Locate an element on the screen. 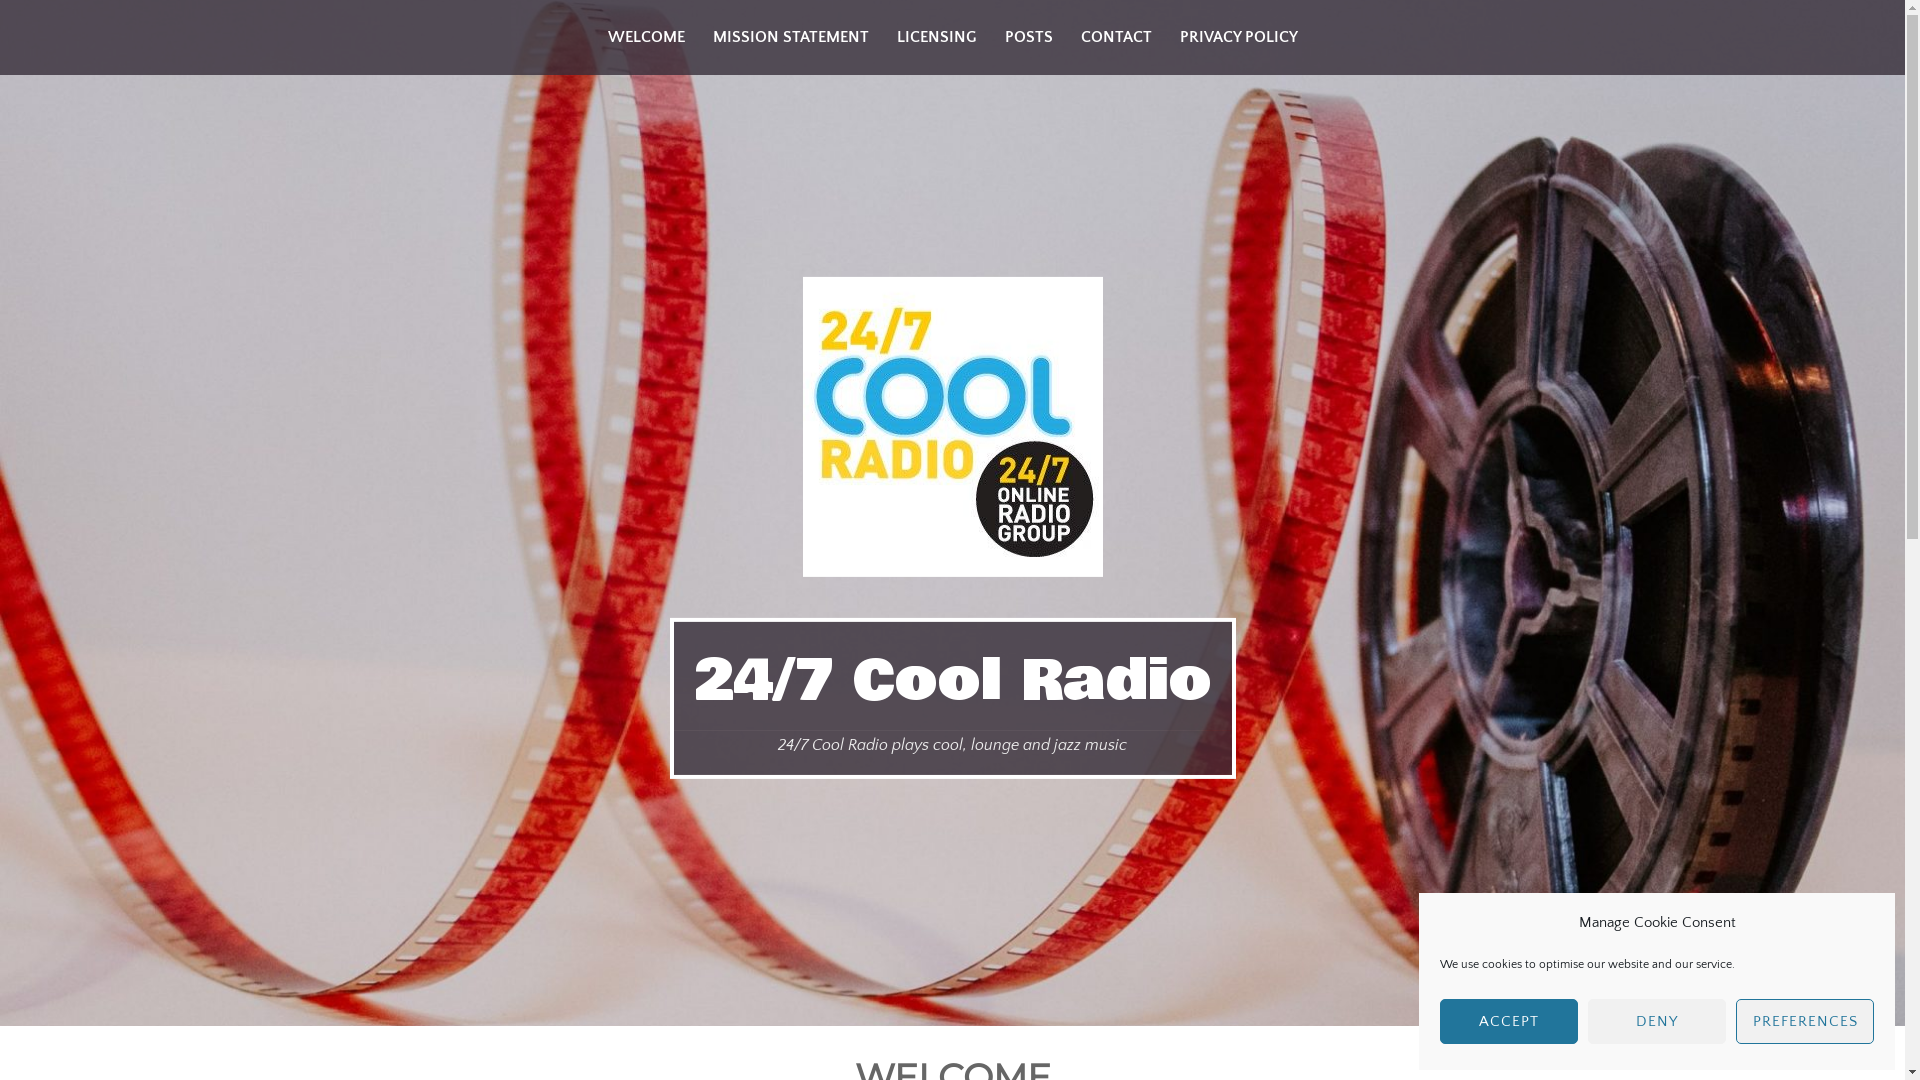 The height and width of the screenshot is (1080, 1920). DENY is located at coordinates (1657, 1022).